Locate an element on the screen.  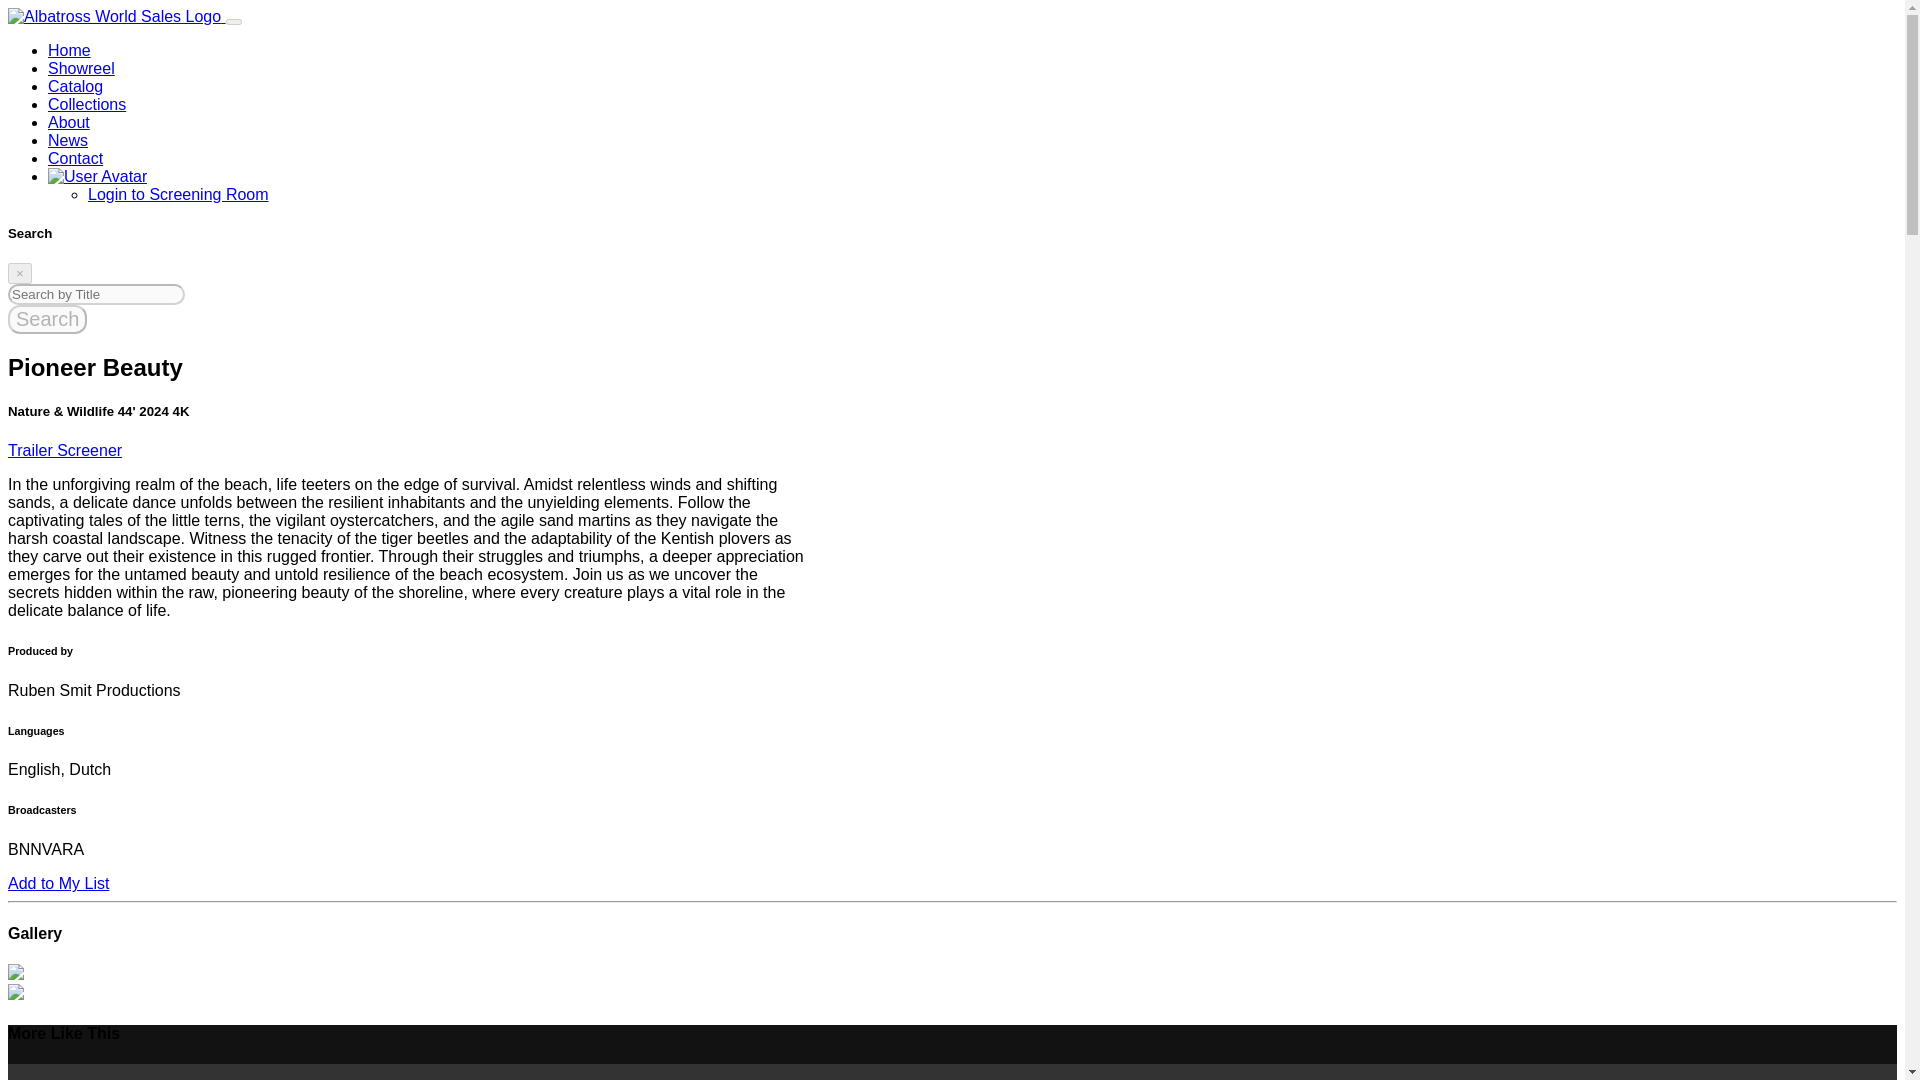
Contact is located at coordinates (76, 158).